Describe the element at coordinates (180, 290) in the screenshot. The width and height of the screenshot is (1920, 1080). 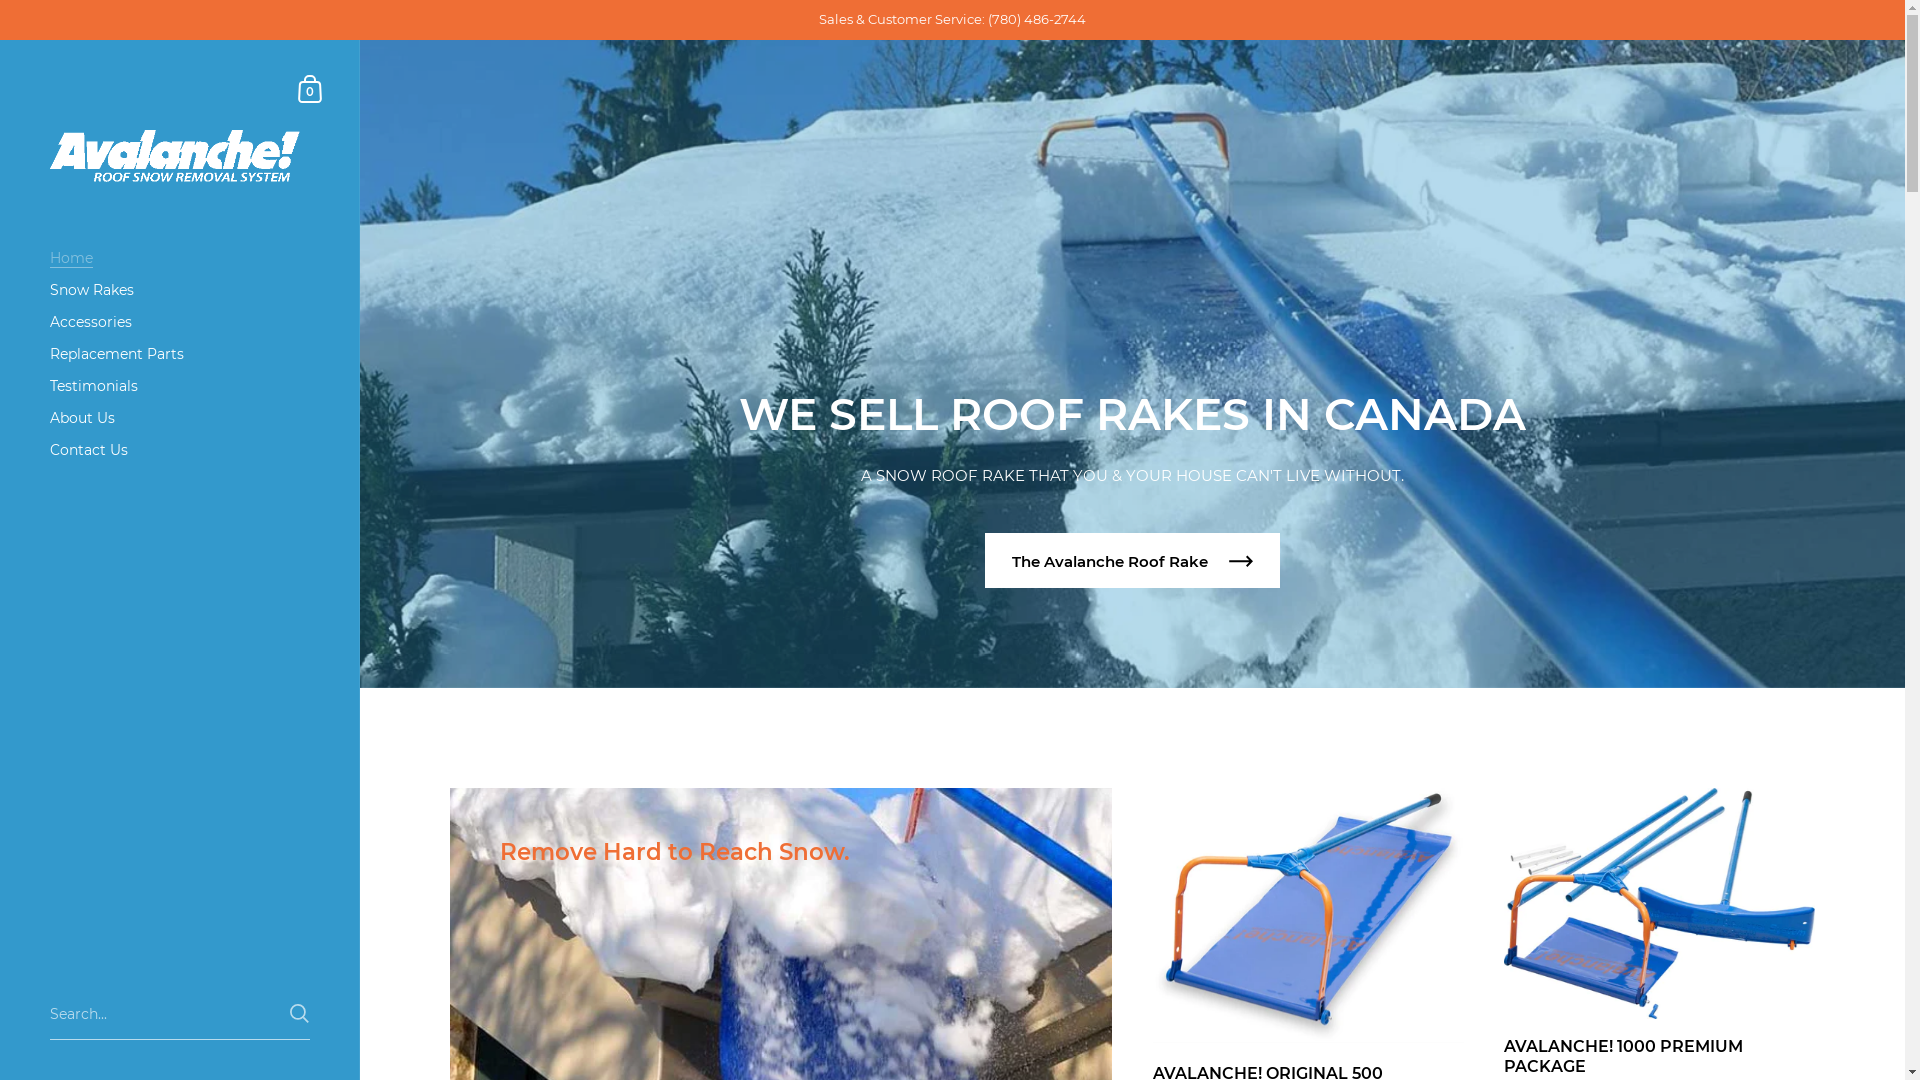
I see `Snow Rakes` at that location.